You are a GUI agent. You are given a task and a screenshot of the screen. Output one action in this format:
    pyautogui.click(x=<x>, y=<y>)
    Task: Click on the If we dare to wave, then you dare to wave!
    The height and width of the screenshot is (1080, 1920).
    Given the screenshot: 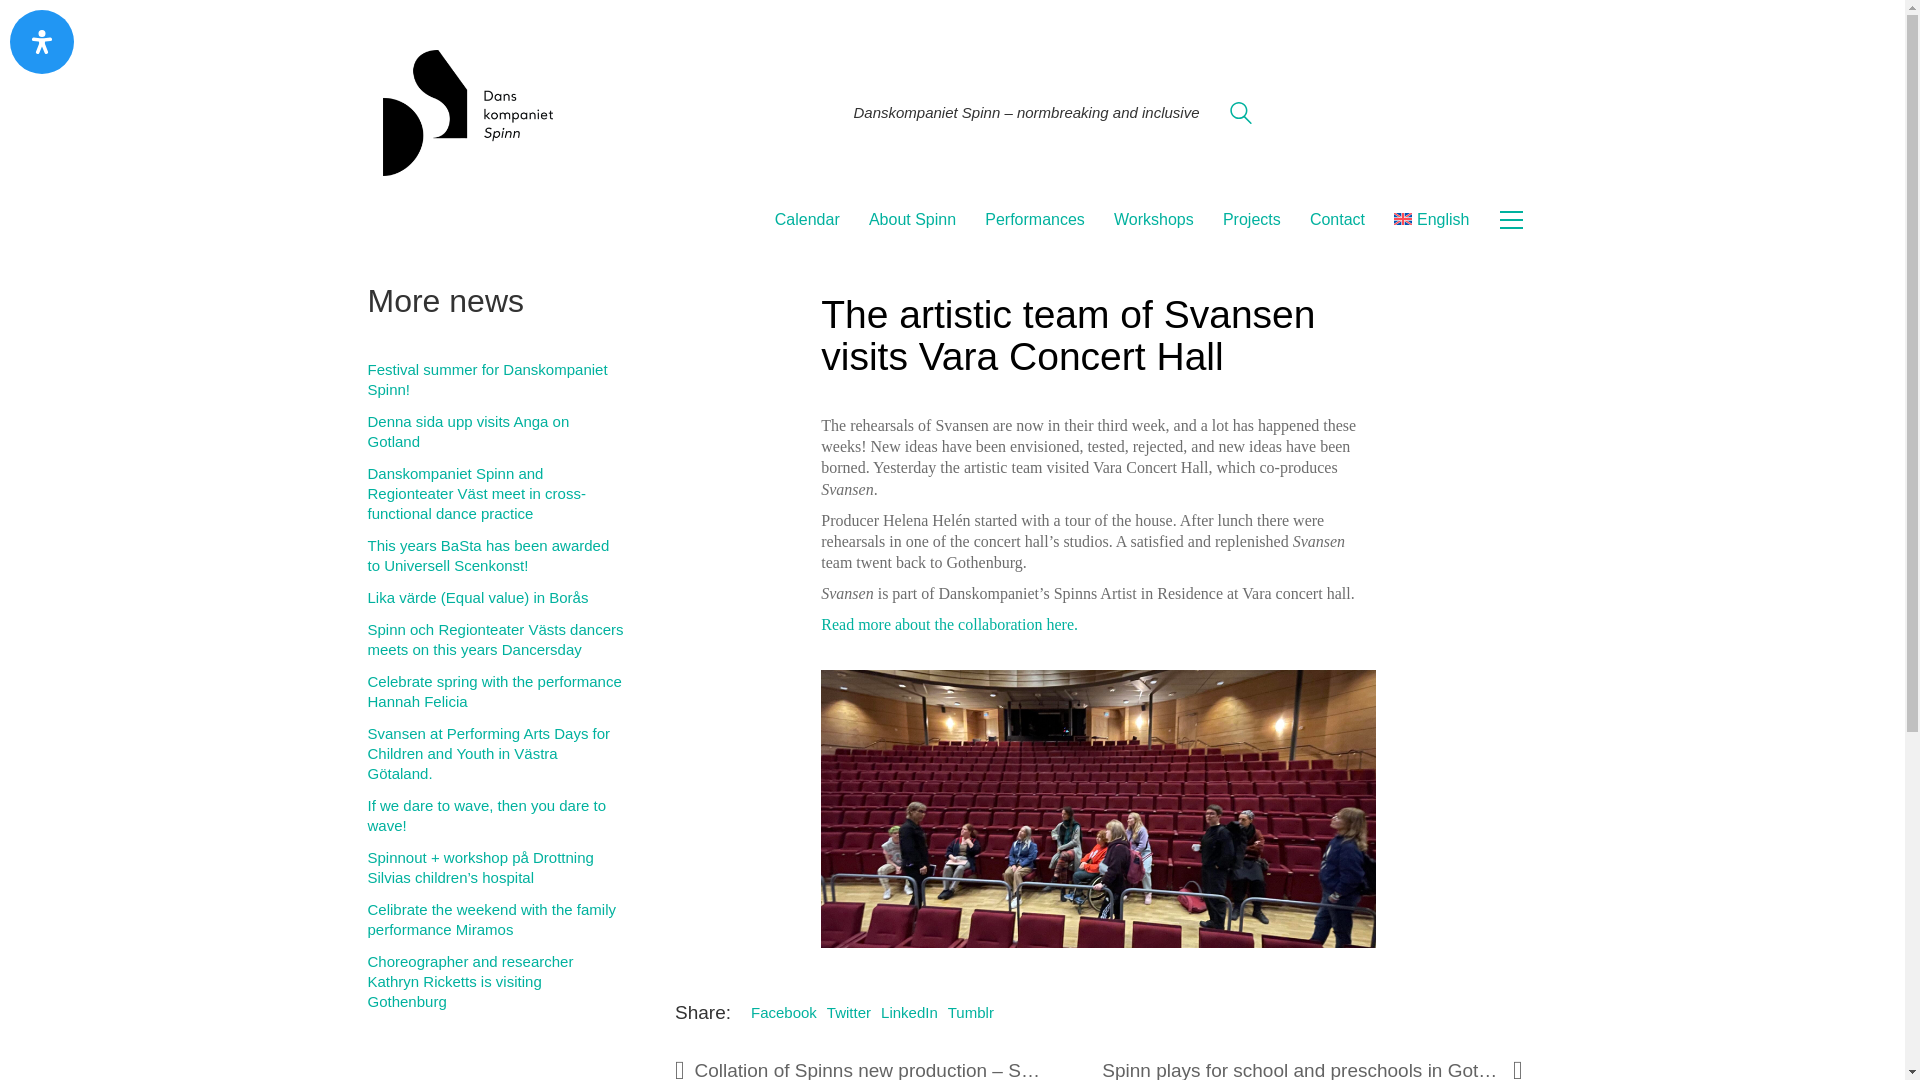 What is the action you would take?
    pyautogui.click(x=496, y=815)
    